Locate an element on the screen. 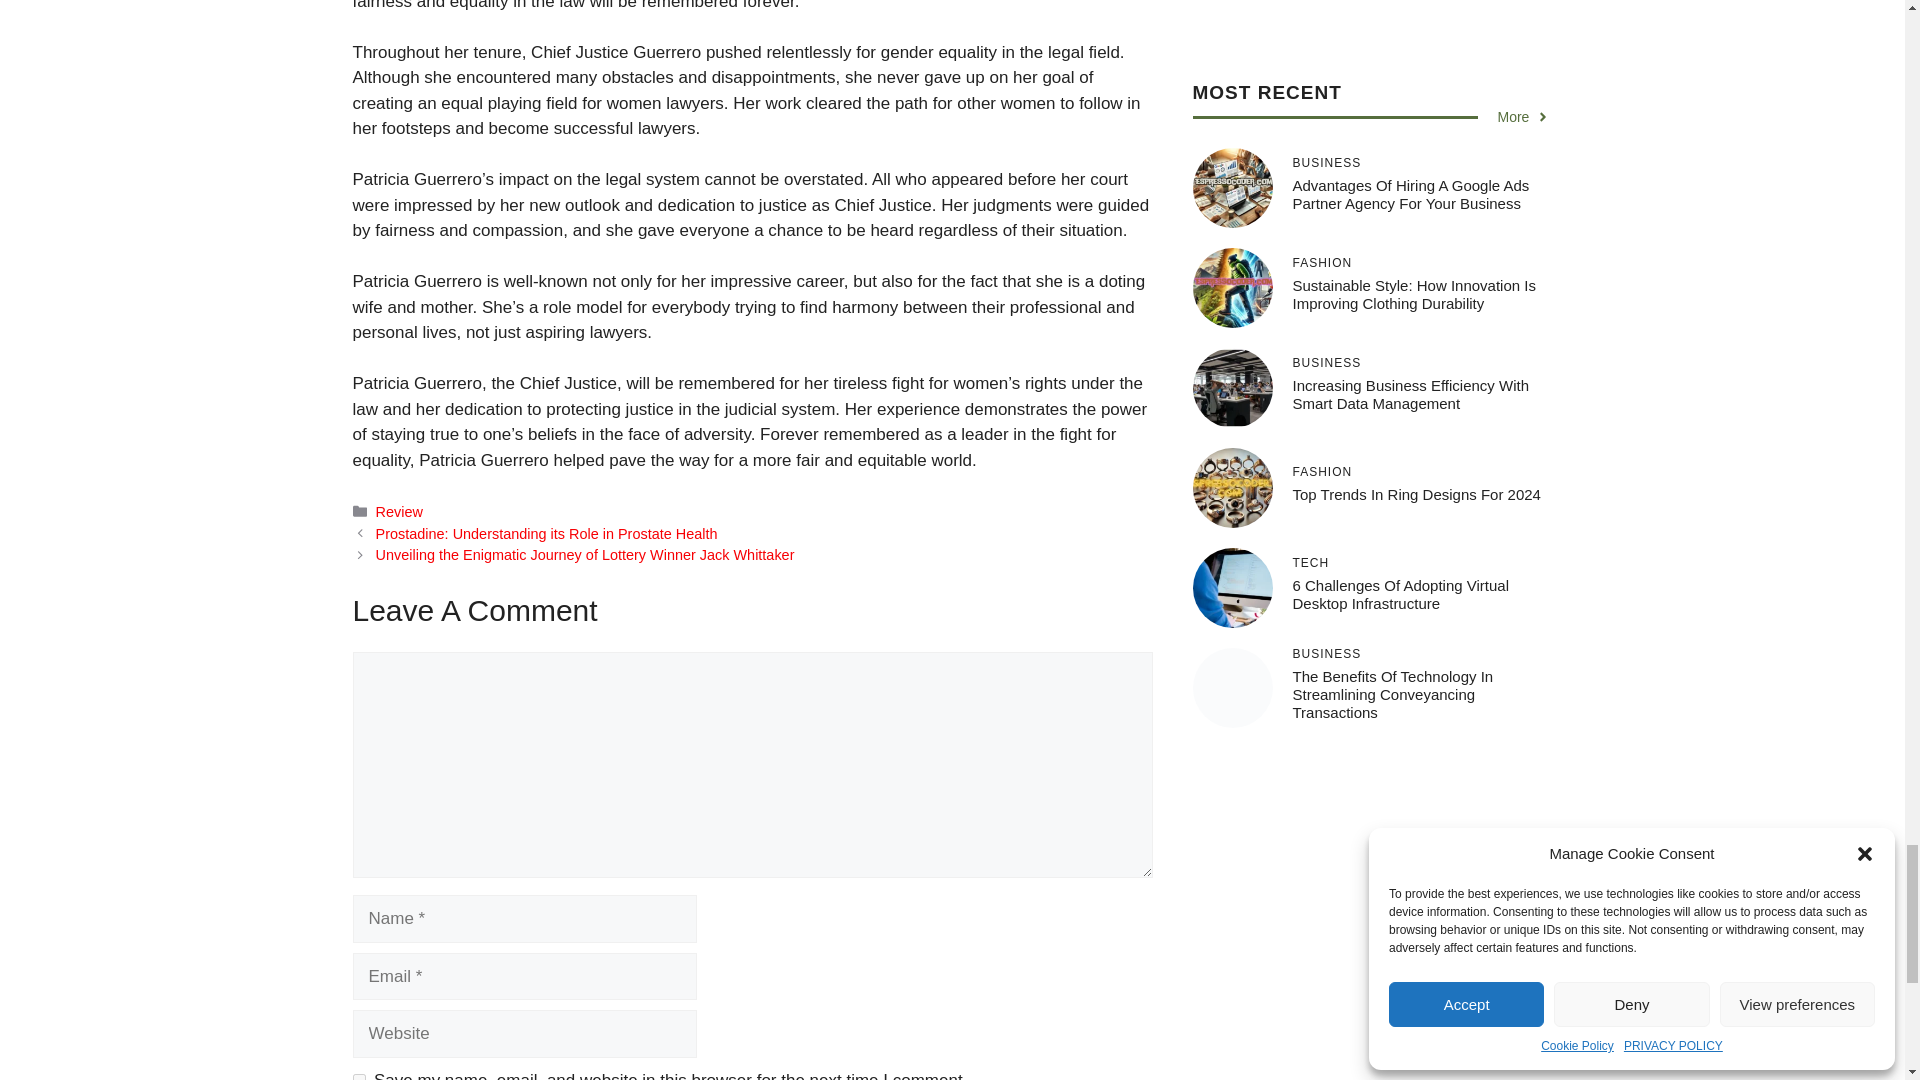 This screenshot has width=1920, height=1080. Prostadine: Understanding its Role in Prostate Health is located at coordinates (547, 534).